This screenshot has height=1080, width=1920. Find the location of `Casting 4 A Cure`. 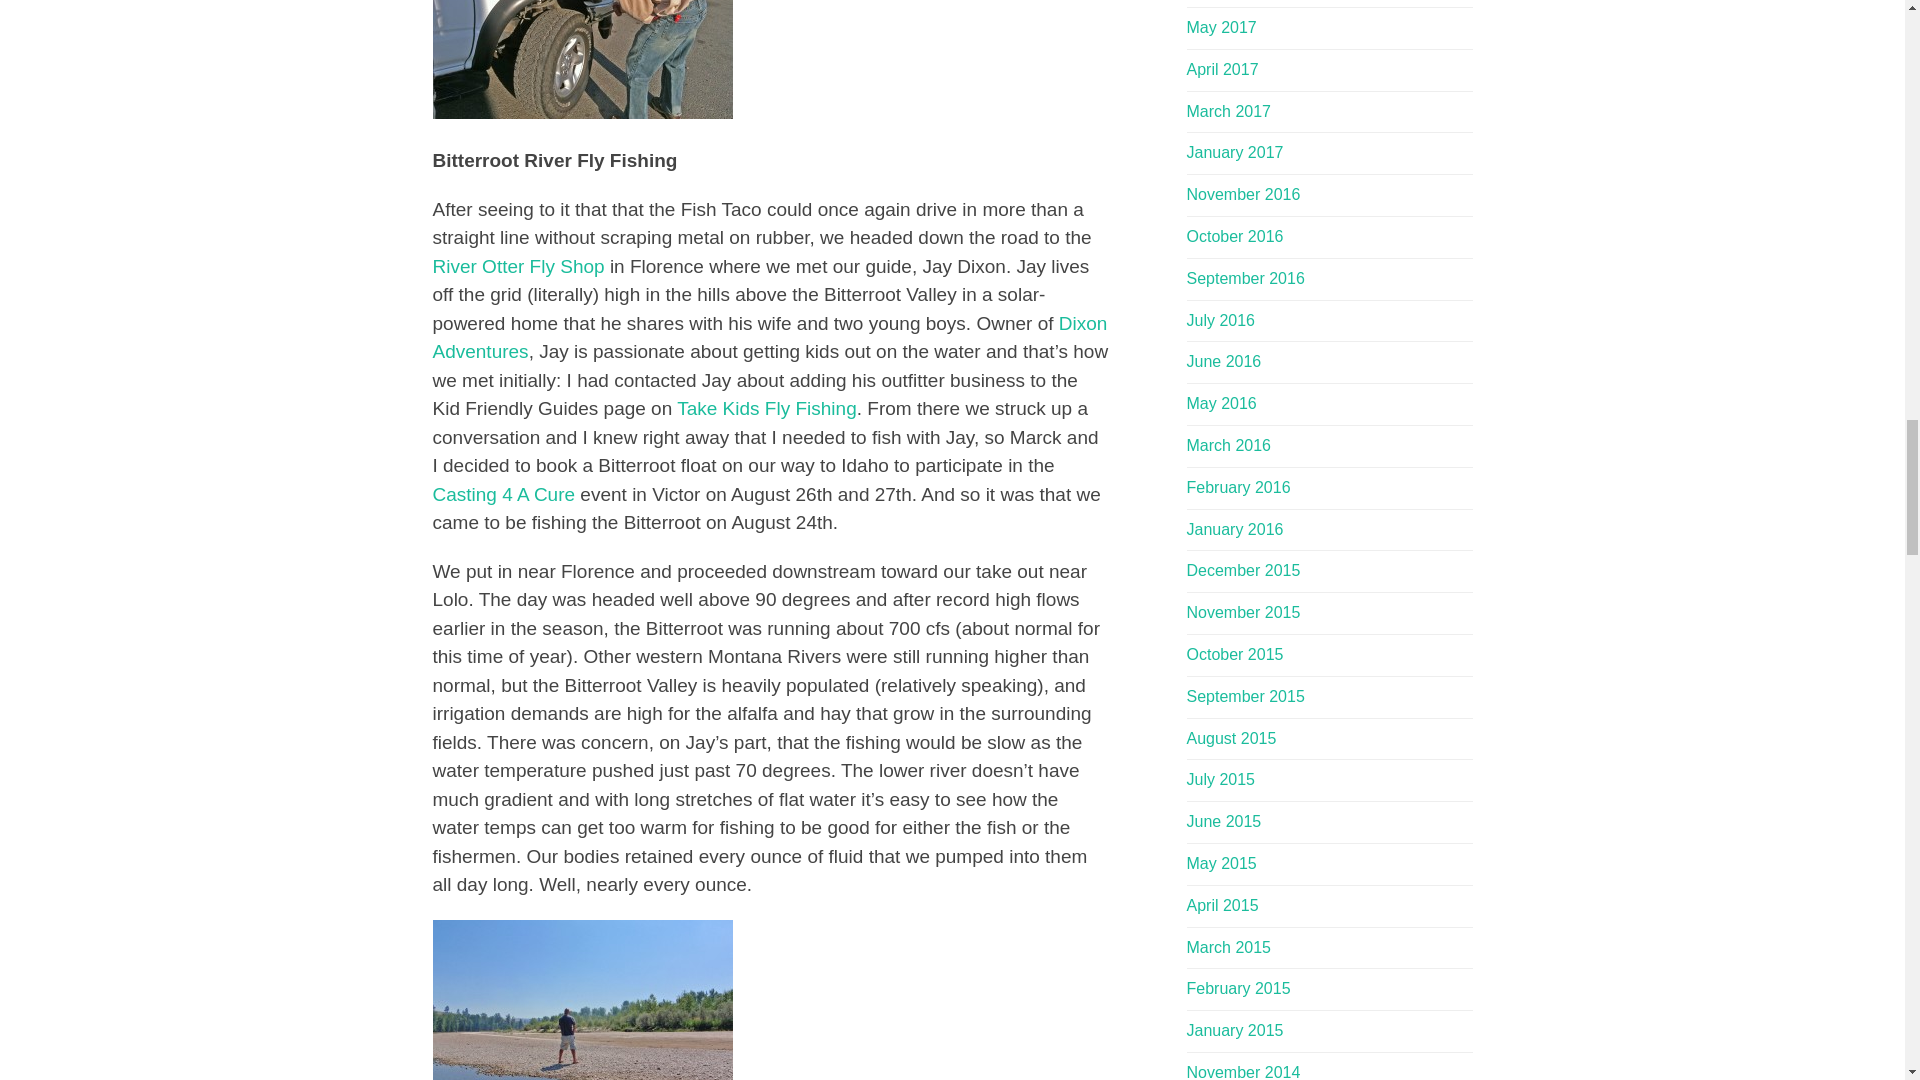

Casting 4 A Cure is located at coordinates (503, 494).